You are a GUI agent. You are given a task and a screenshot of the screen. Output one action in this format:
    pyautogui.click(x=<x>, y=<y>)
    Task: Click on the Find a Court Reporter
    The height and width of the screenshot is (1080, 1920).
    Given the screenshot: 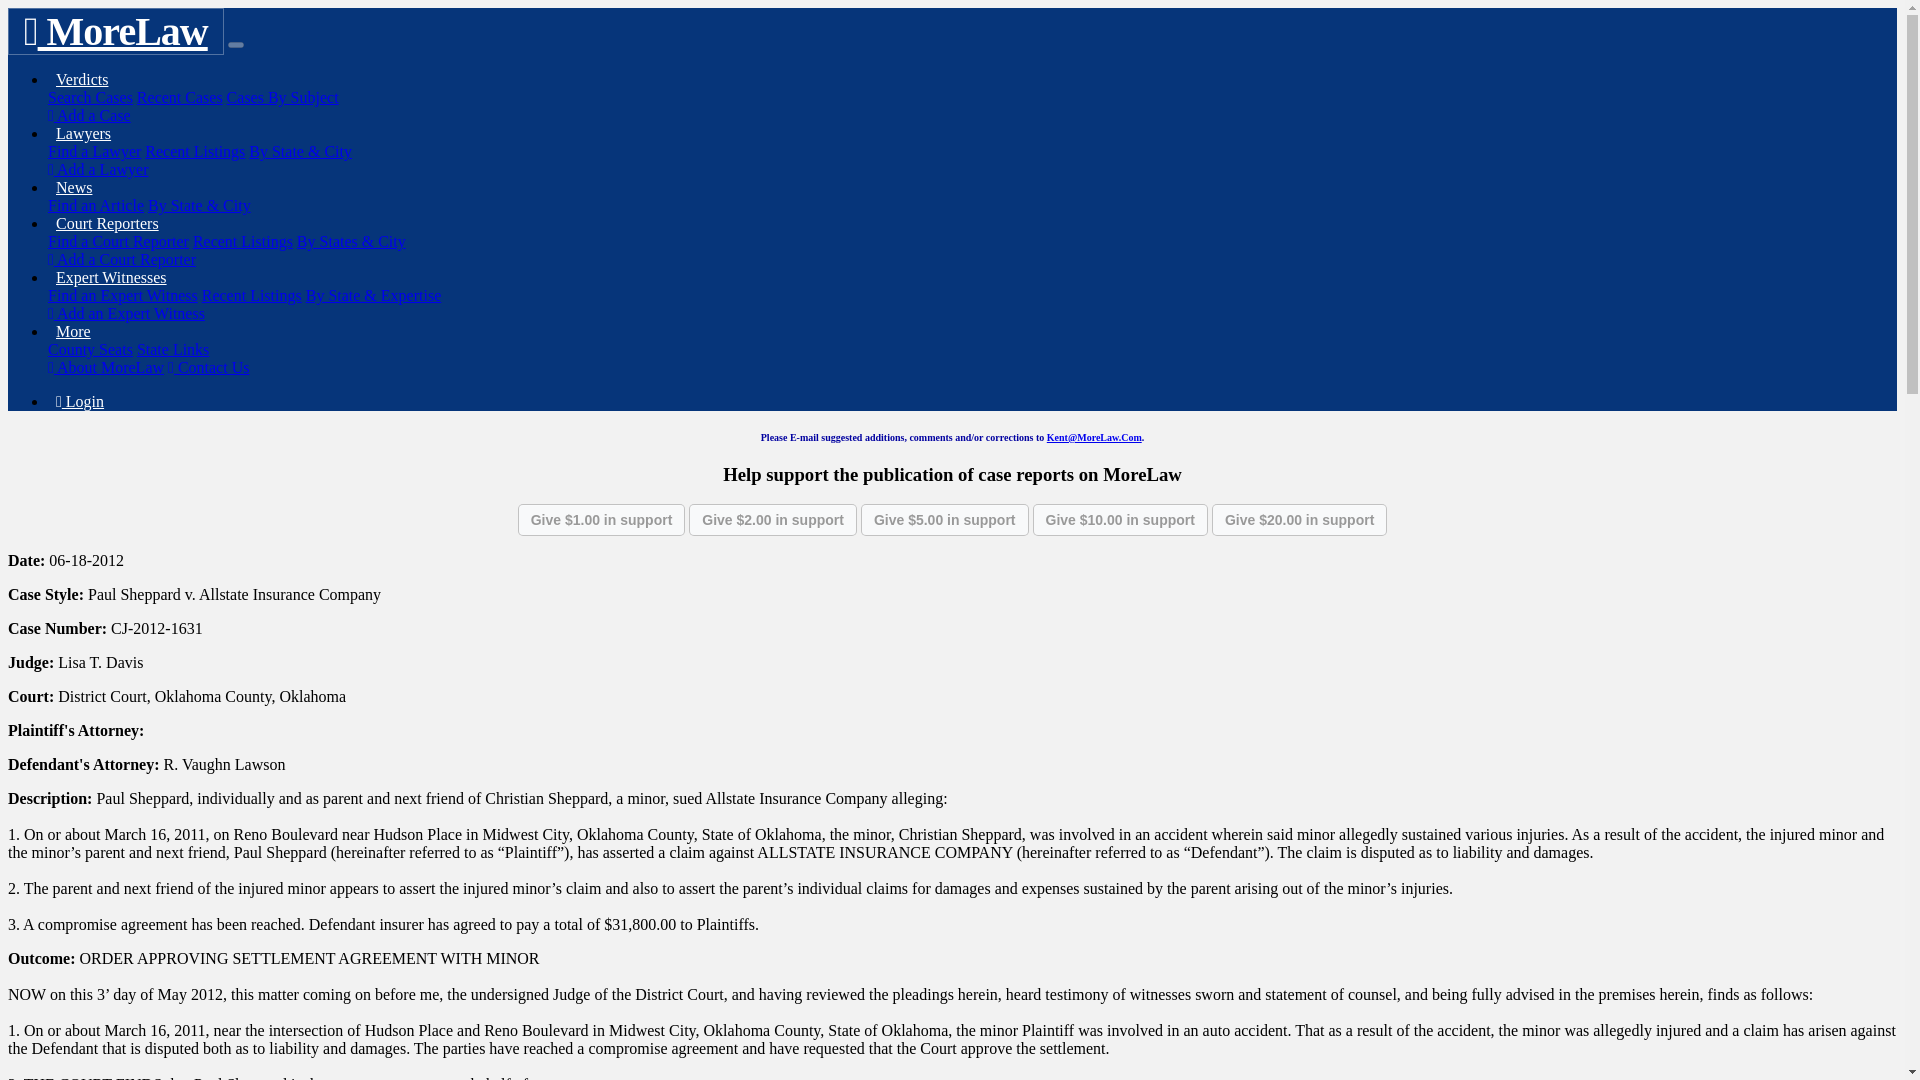 What is the action you would take?
    pyautogui.click(x=118, y=241)
    